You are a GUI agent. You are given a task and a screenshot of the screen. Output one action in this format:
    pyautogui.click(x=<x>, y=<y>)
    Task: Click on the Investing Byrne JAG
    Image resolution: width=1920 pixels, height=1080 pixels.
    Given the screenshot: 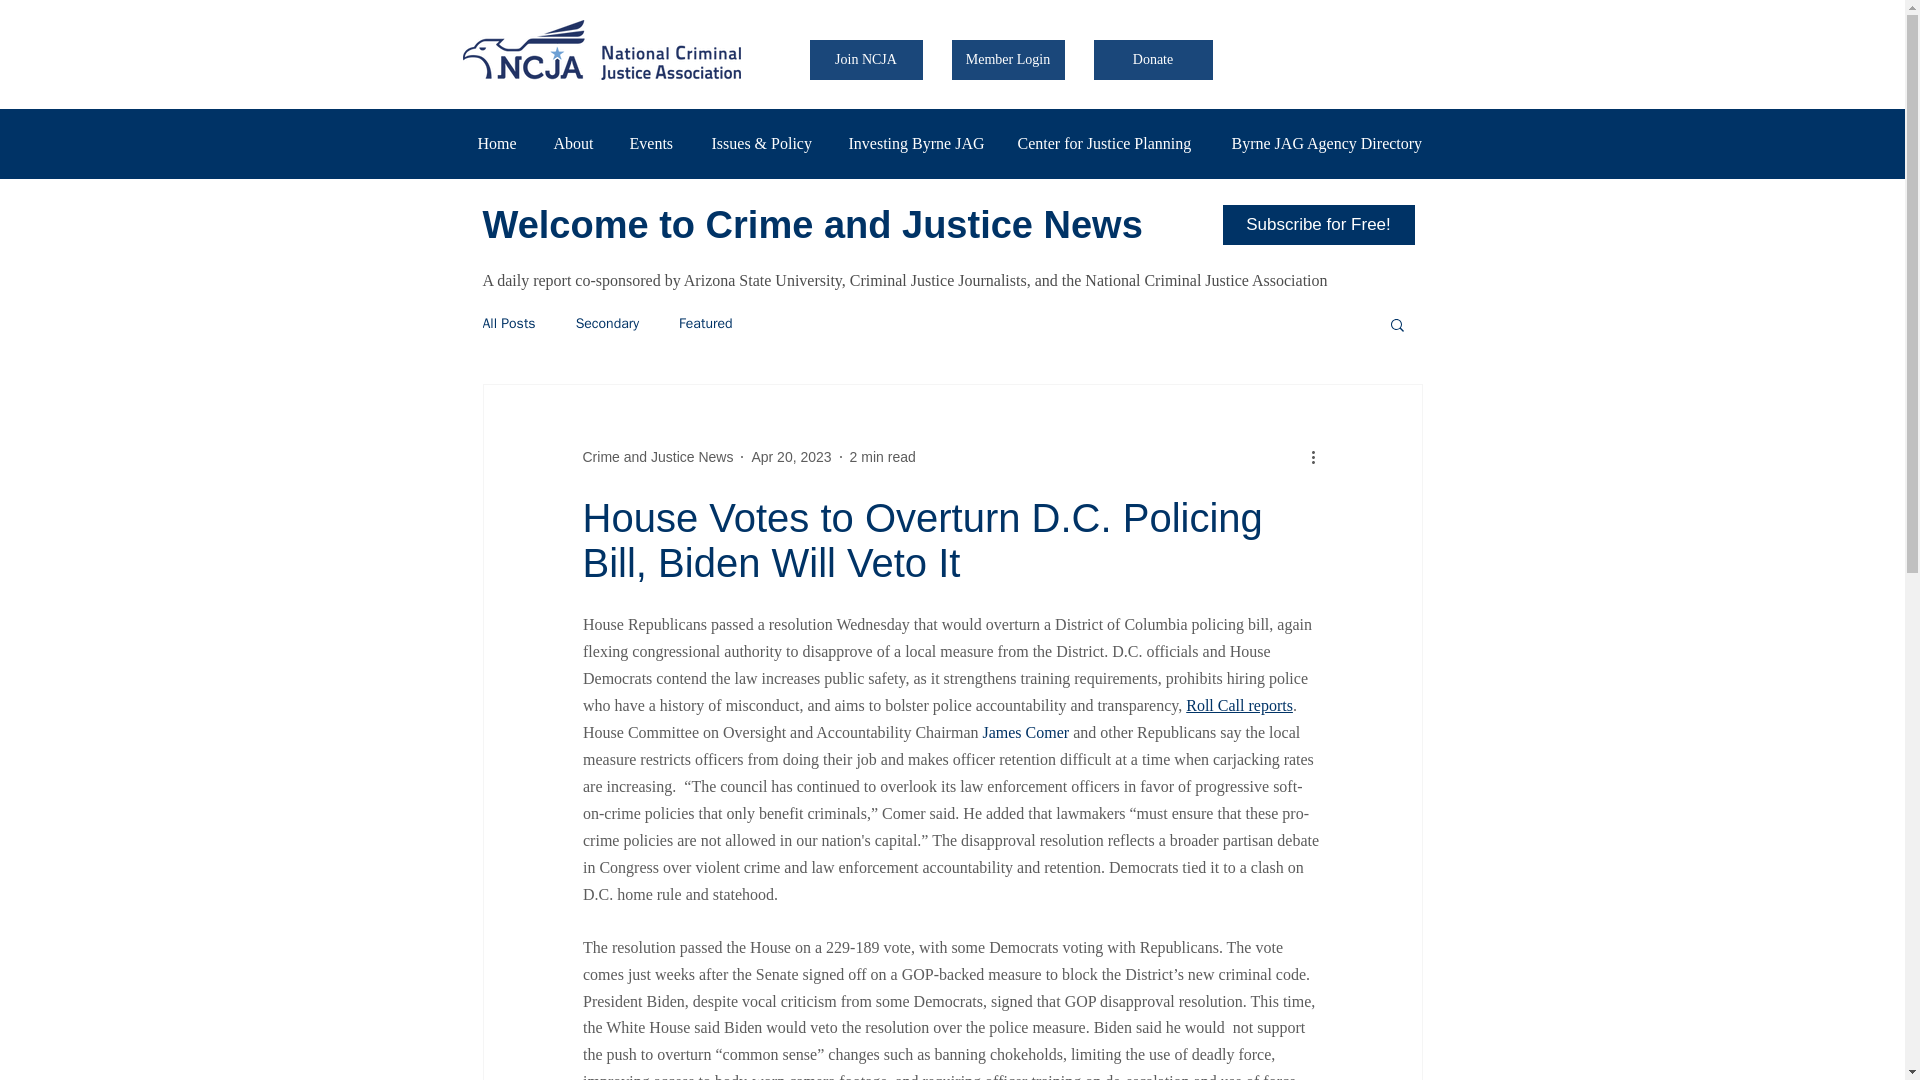 What is the action you would take?
    pyautogui.click(x=918, y=143)
    